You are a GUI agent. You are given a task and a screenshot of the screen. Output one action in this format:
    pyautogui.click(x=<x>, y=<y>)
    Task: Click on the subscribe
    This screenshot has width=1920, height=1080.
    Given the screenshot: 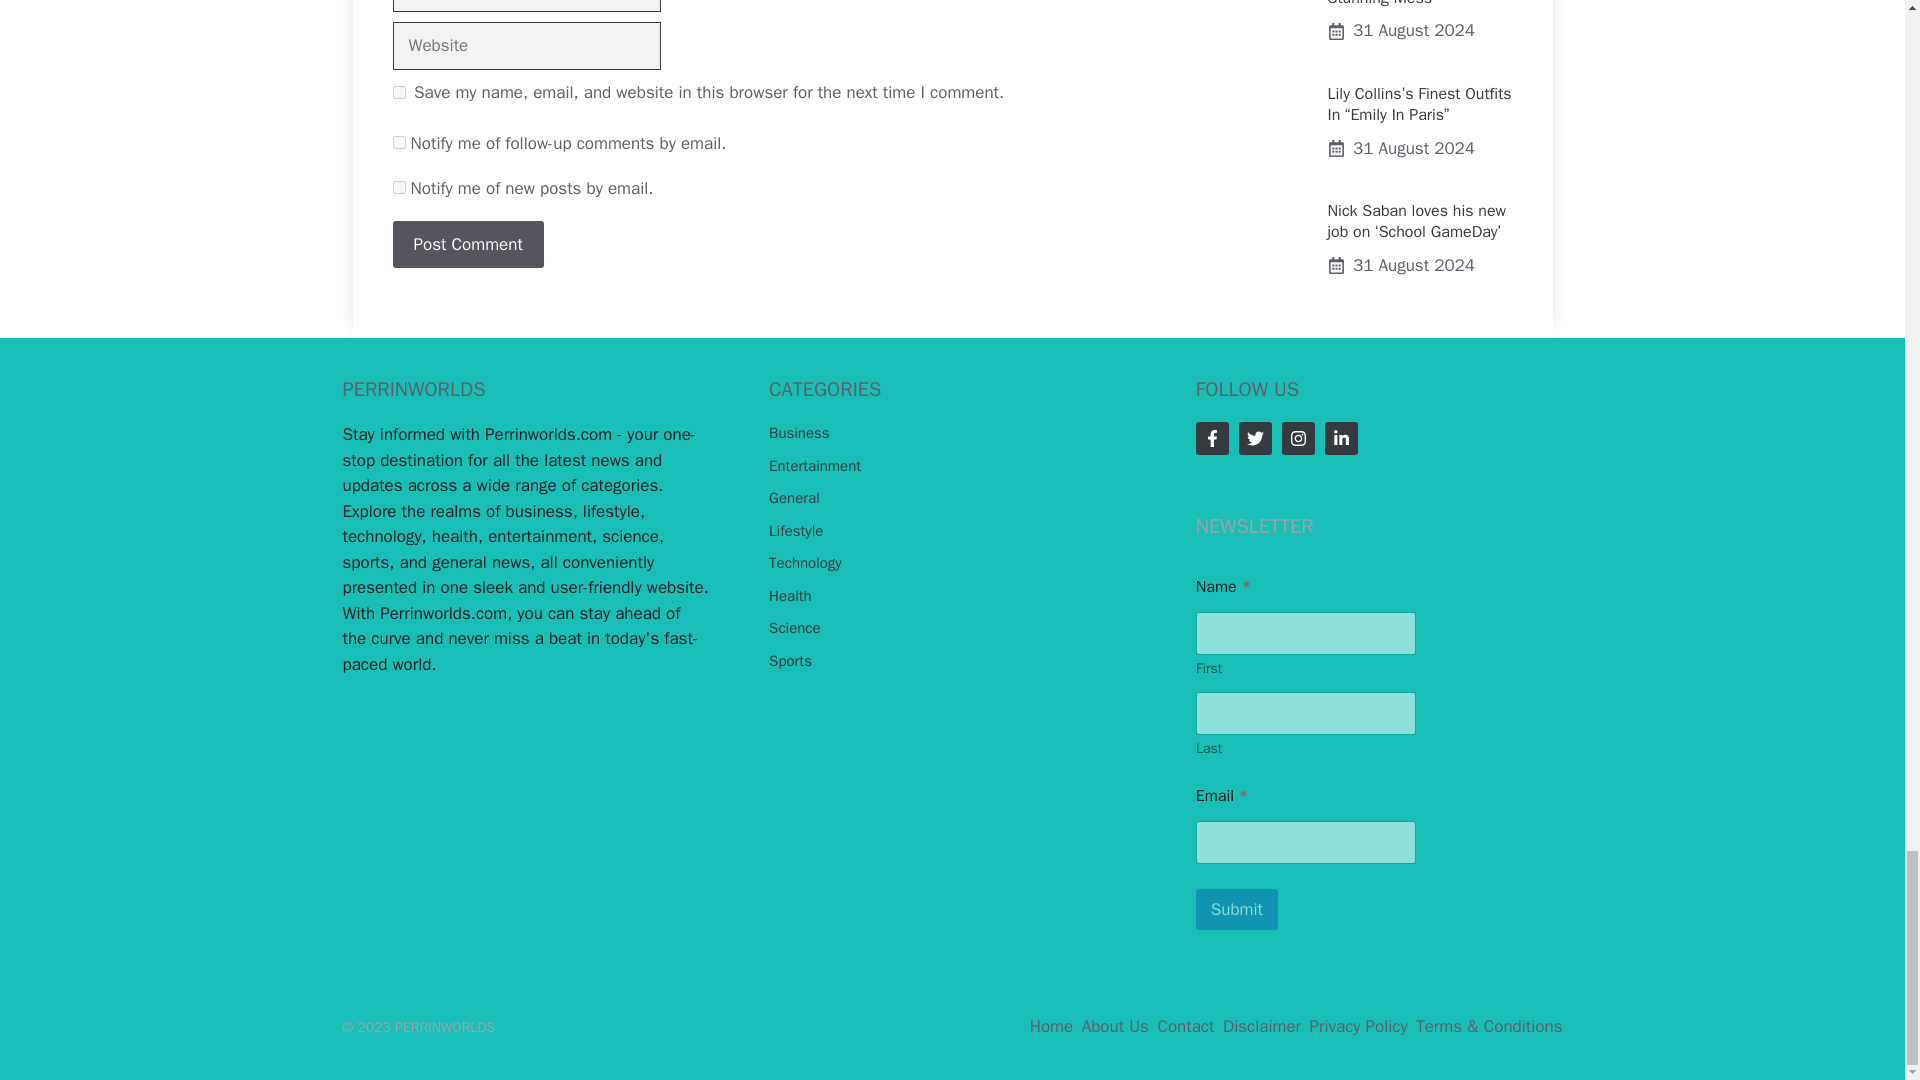 What is the action you would take?
    pyautogui.click(x=398, y=188)
    